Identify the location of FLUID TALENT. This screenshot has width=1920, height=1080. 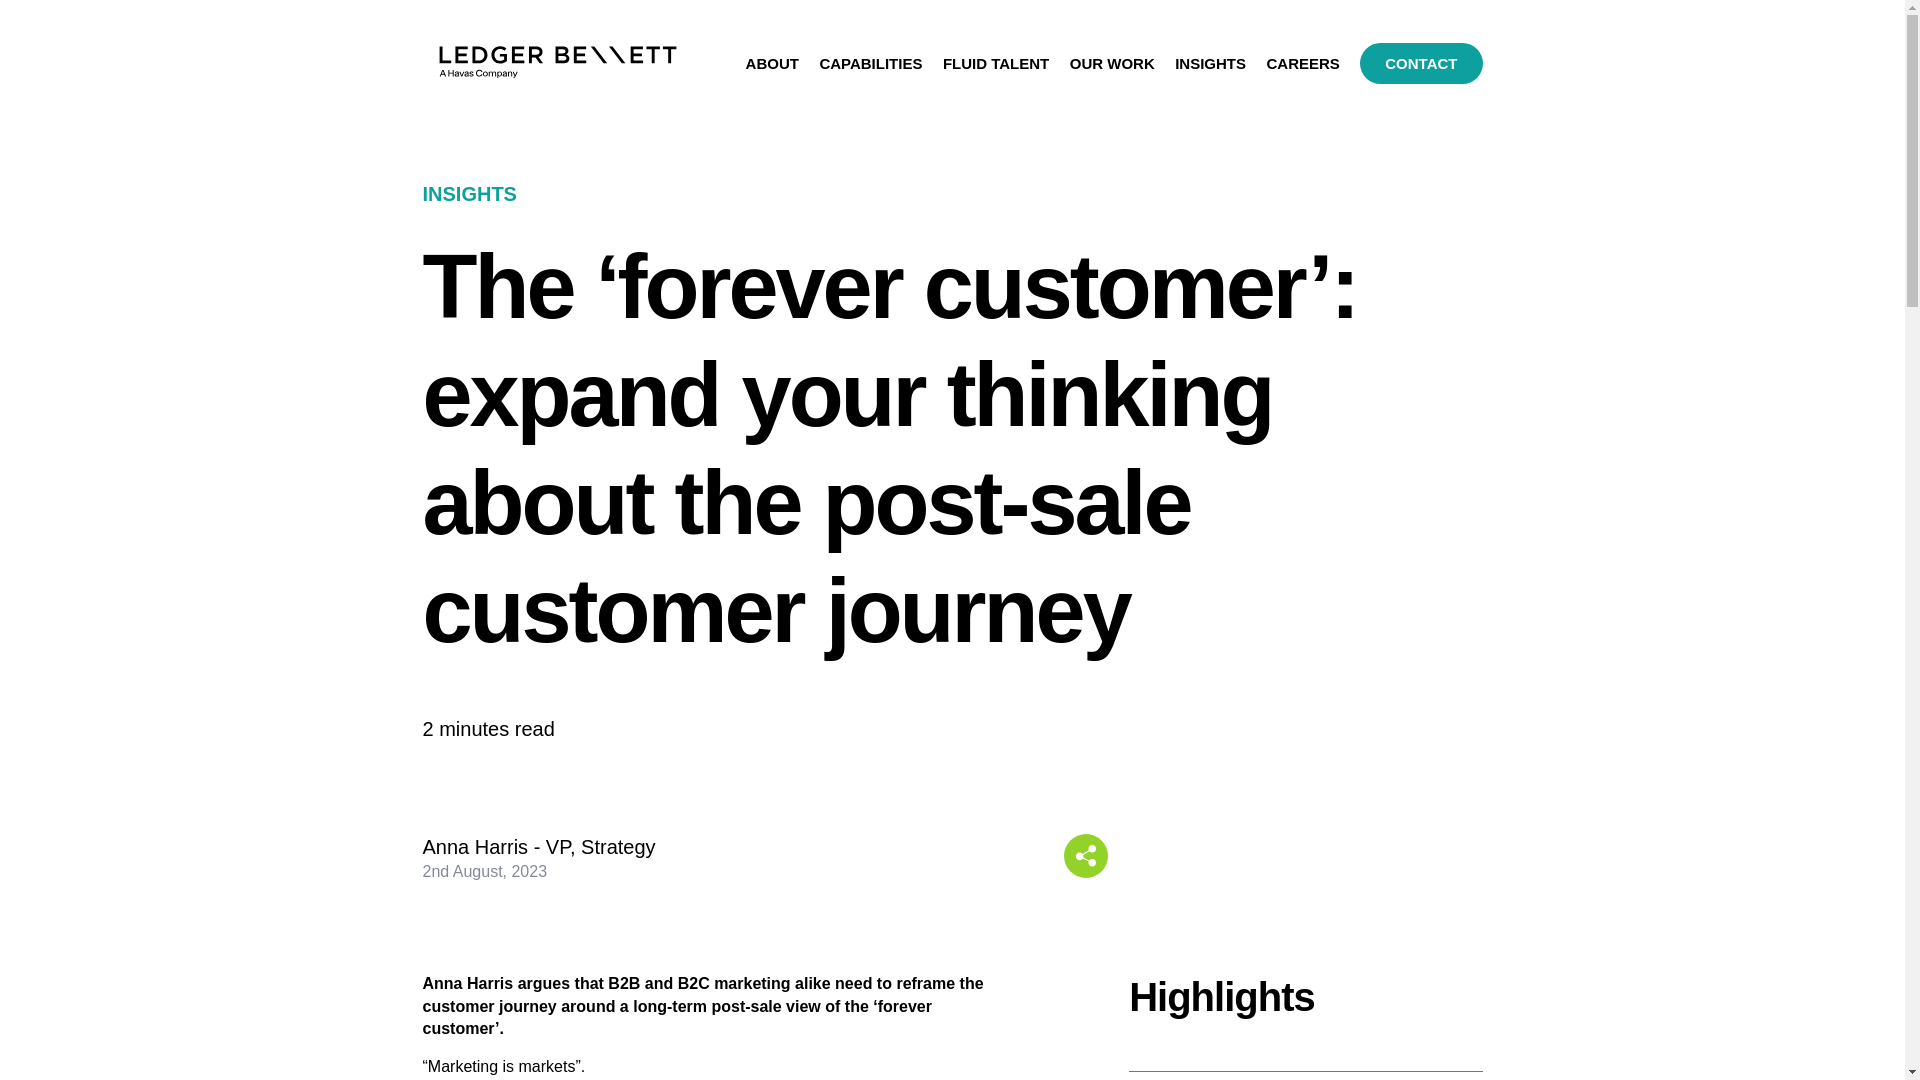
(995, 71).